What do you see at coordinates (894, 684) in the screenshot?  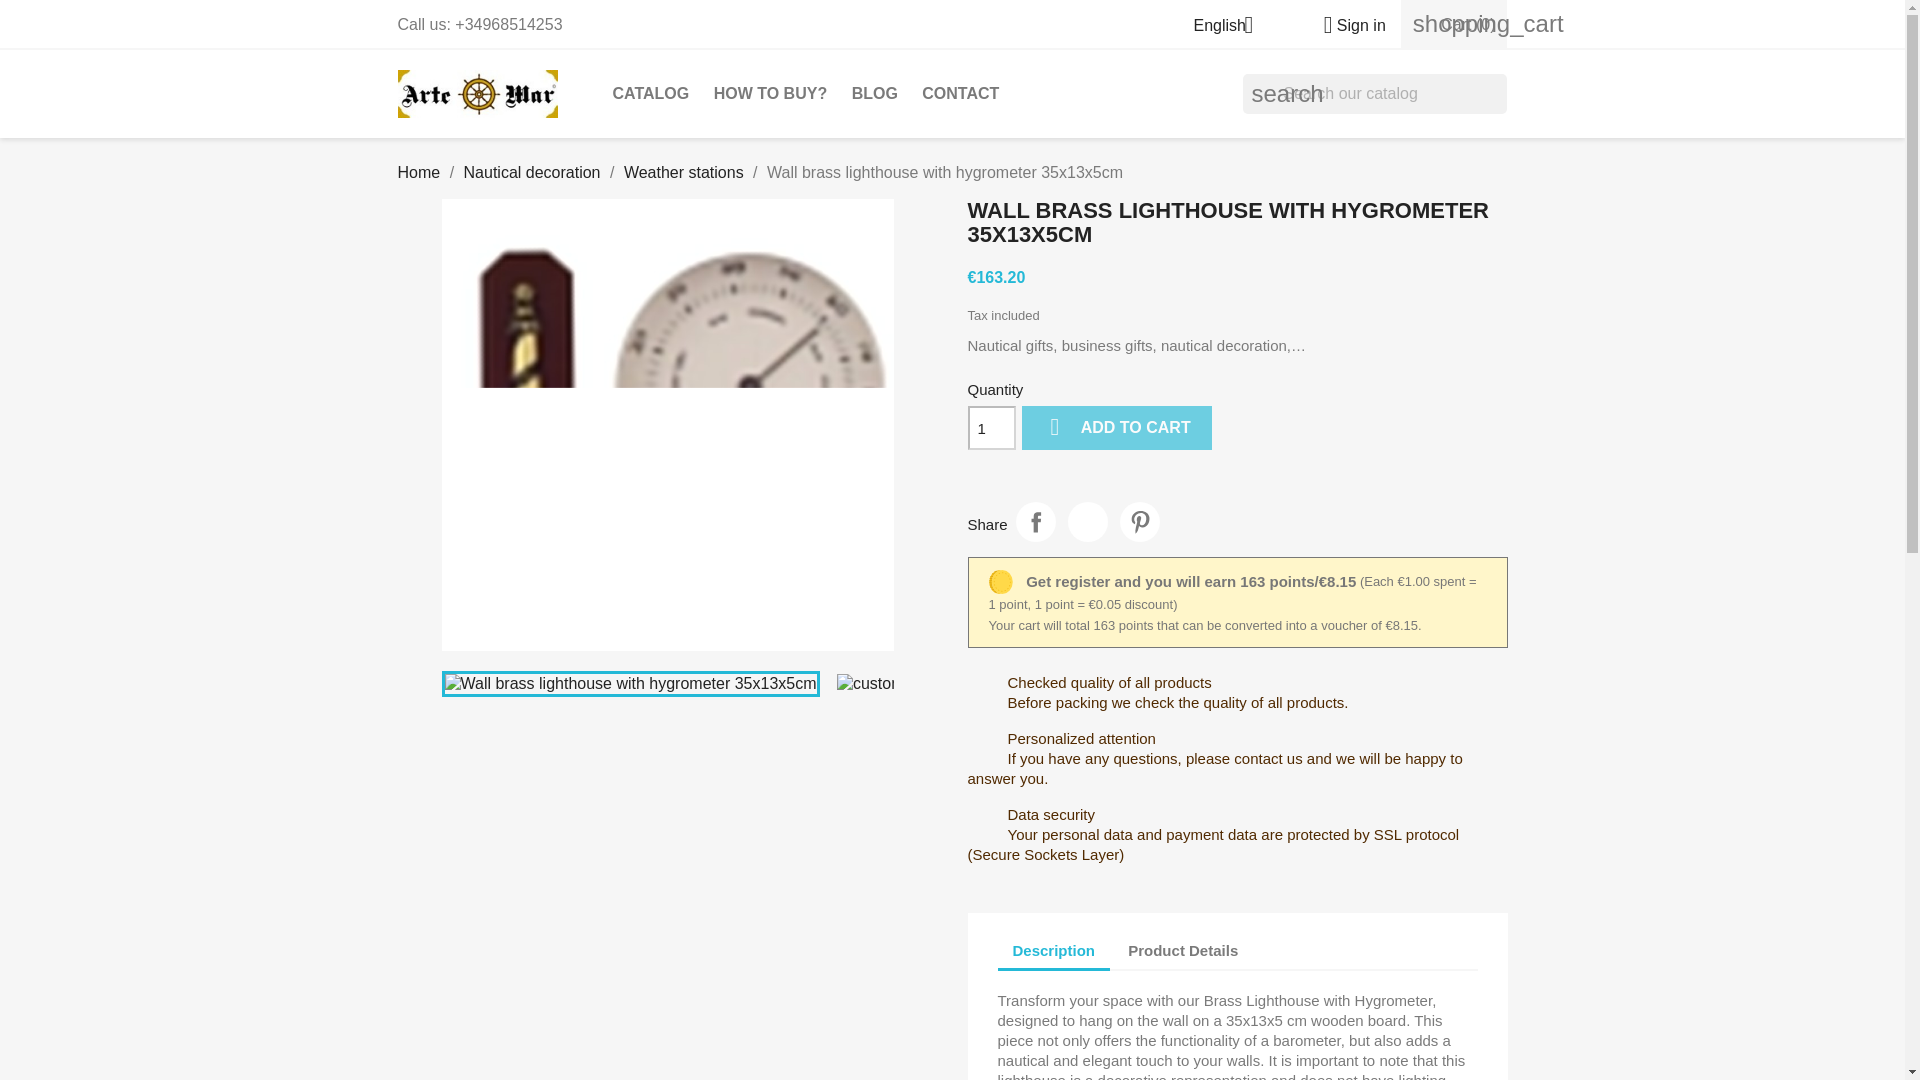 I see `customization` at bounding box center [894, 684].